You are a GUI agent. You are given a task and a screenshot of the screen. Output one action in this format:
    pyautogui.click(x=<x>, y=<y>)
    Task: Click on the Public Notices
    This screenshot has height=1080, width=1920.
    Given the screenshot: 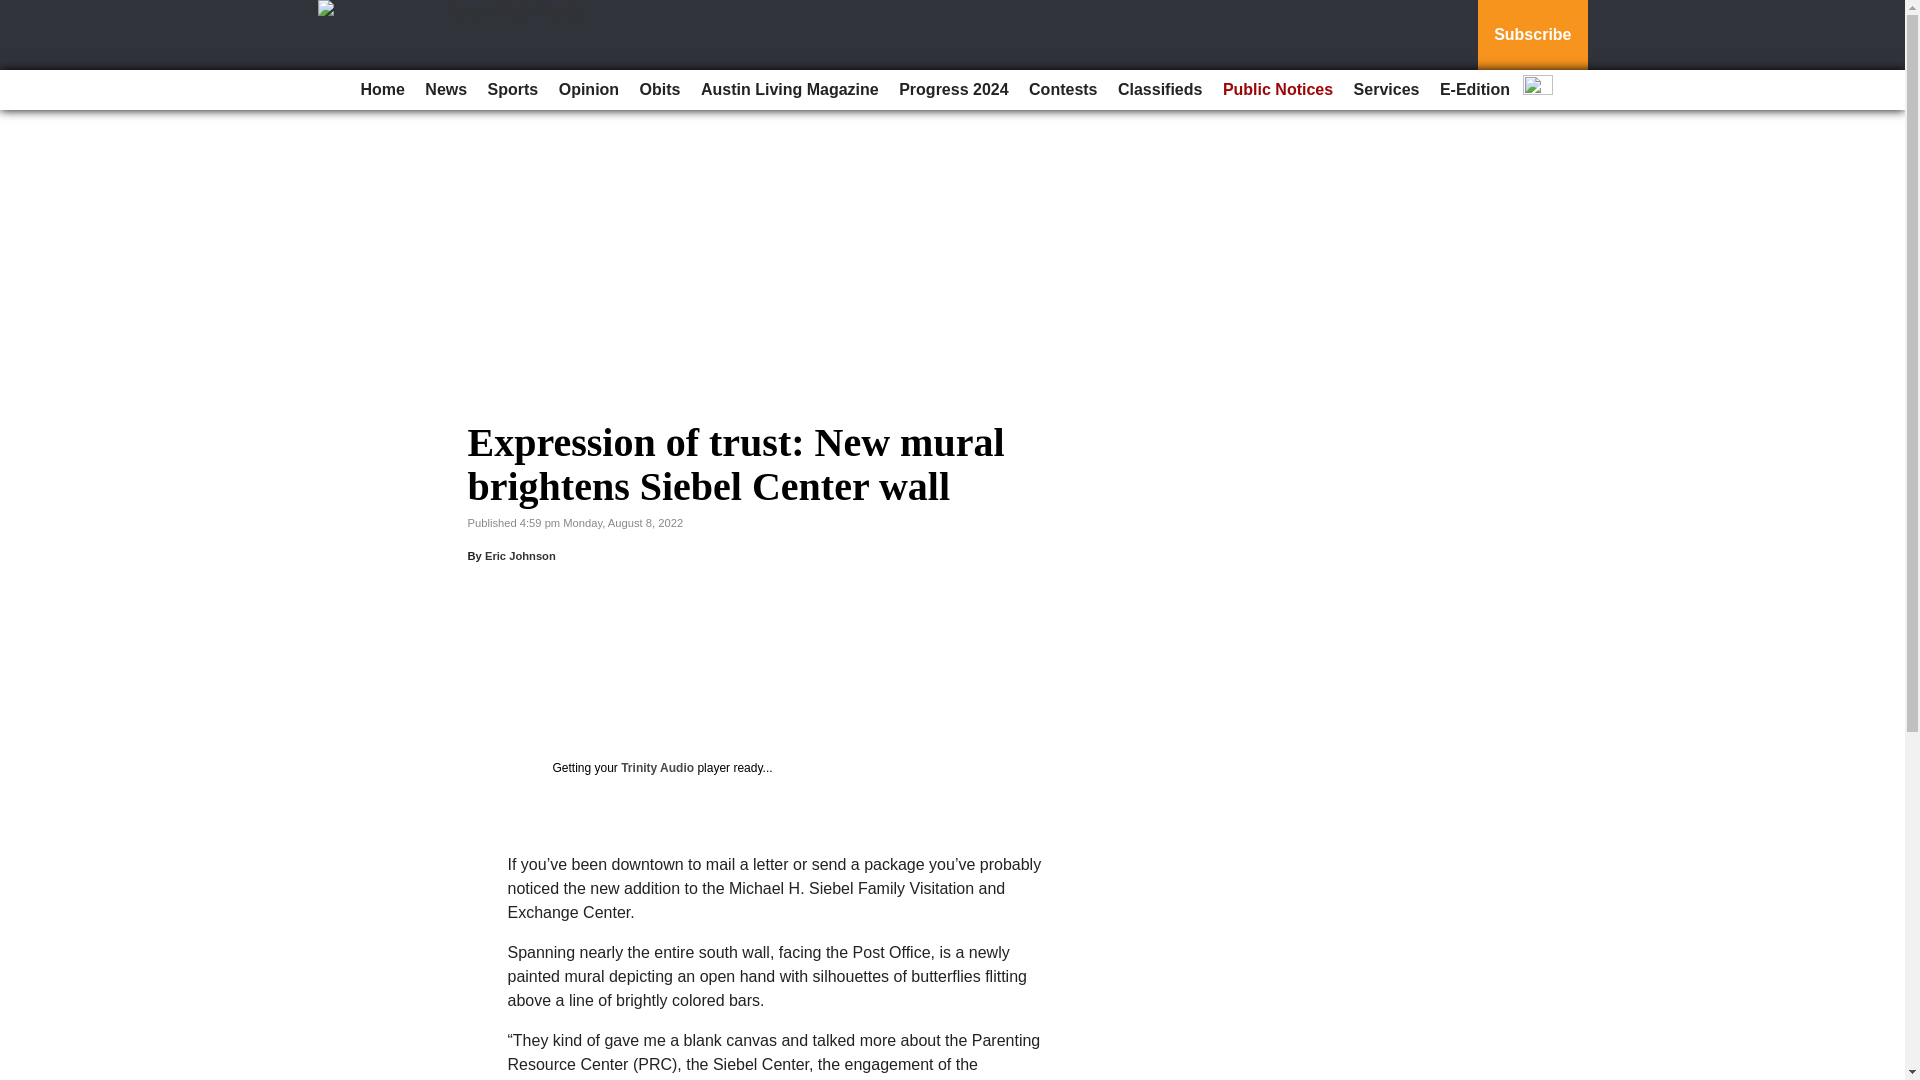 What is the action you would take?
    pyautogui.click(x=1278, y=90)
    